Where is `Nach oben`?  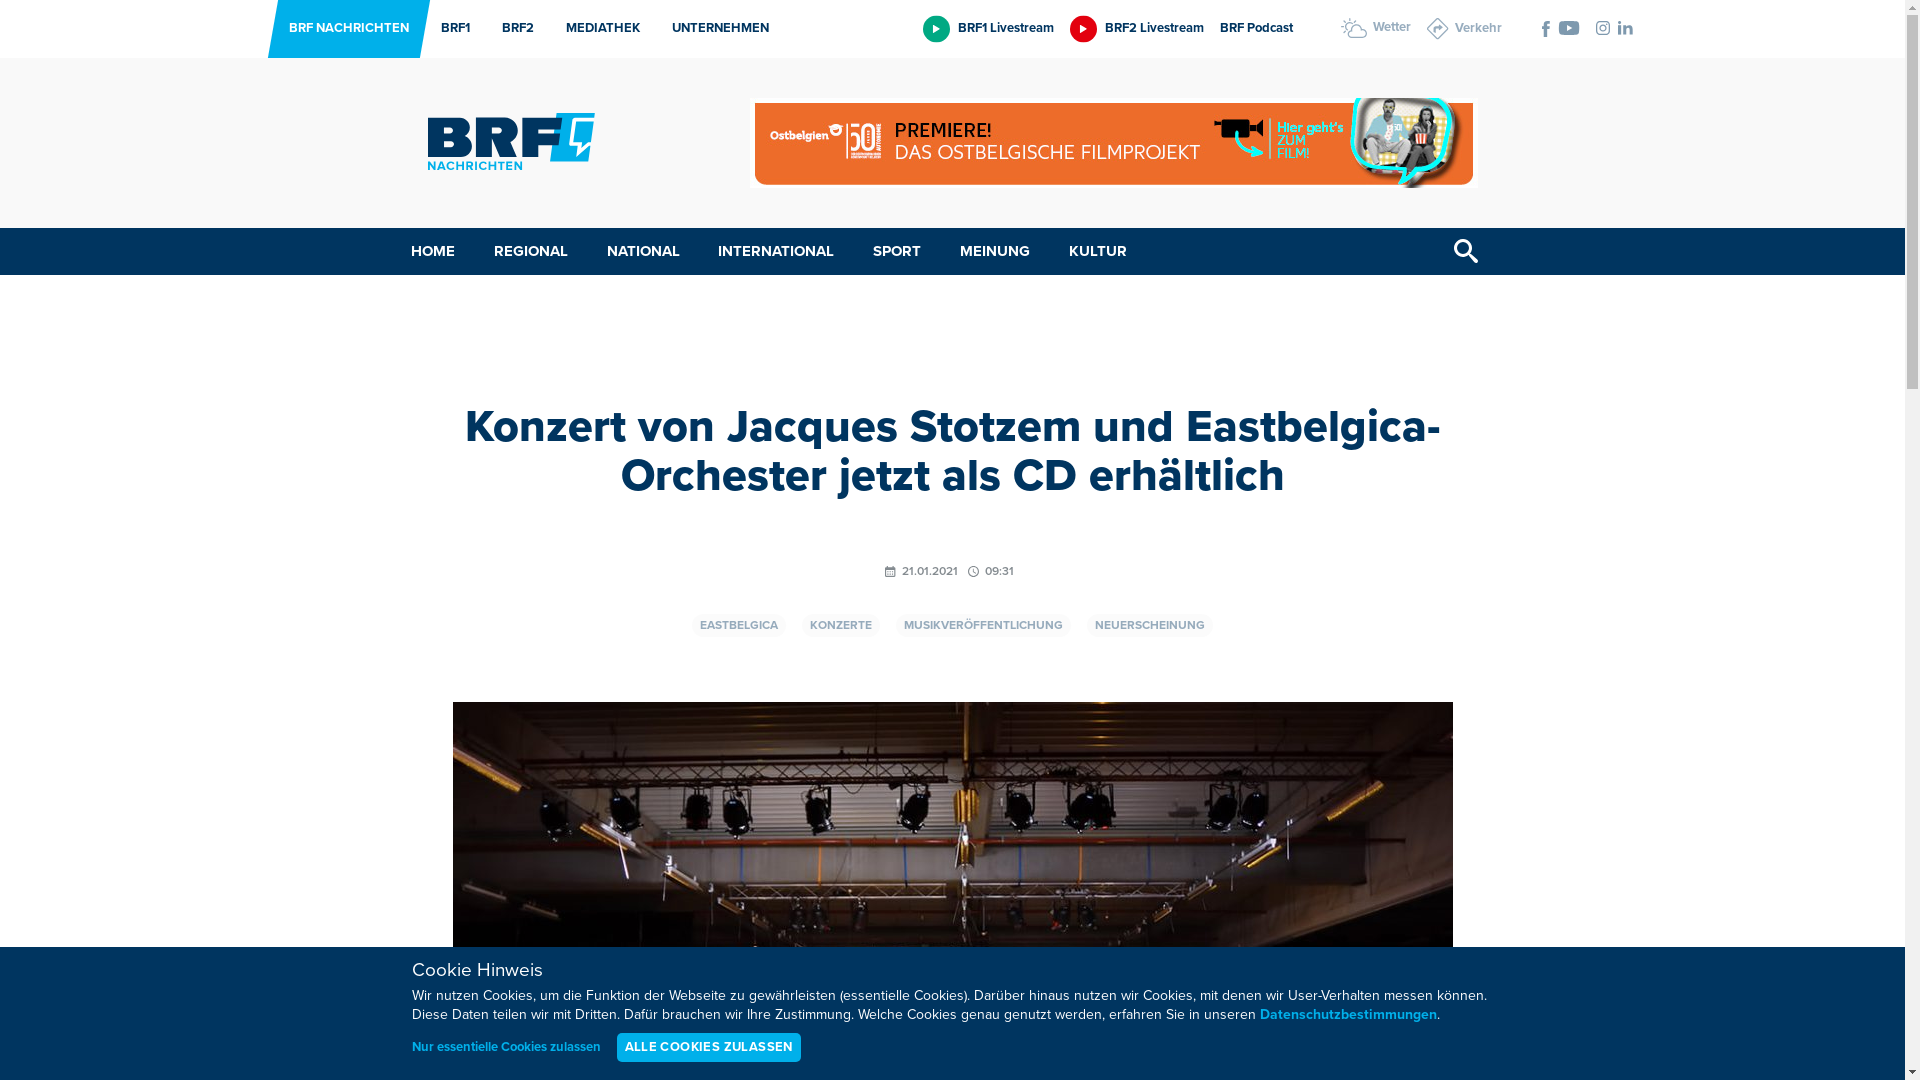 Nach oben is located at coordinates (1883, 1026).